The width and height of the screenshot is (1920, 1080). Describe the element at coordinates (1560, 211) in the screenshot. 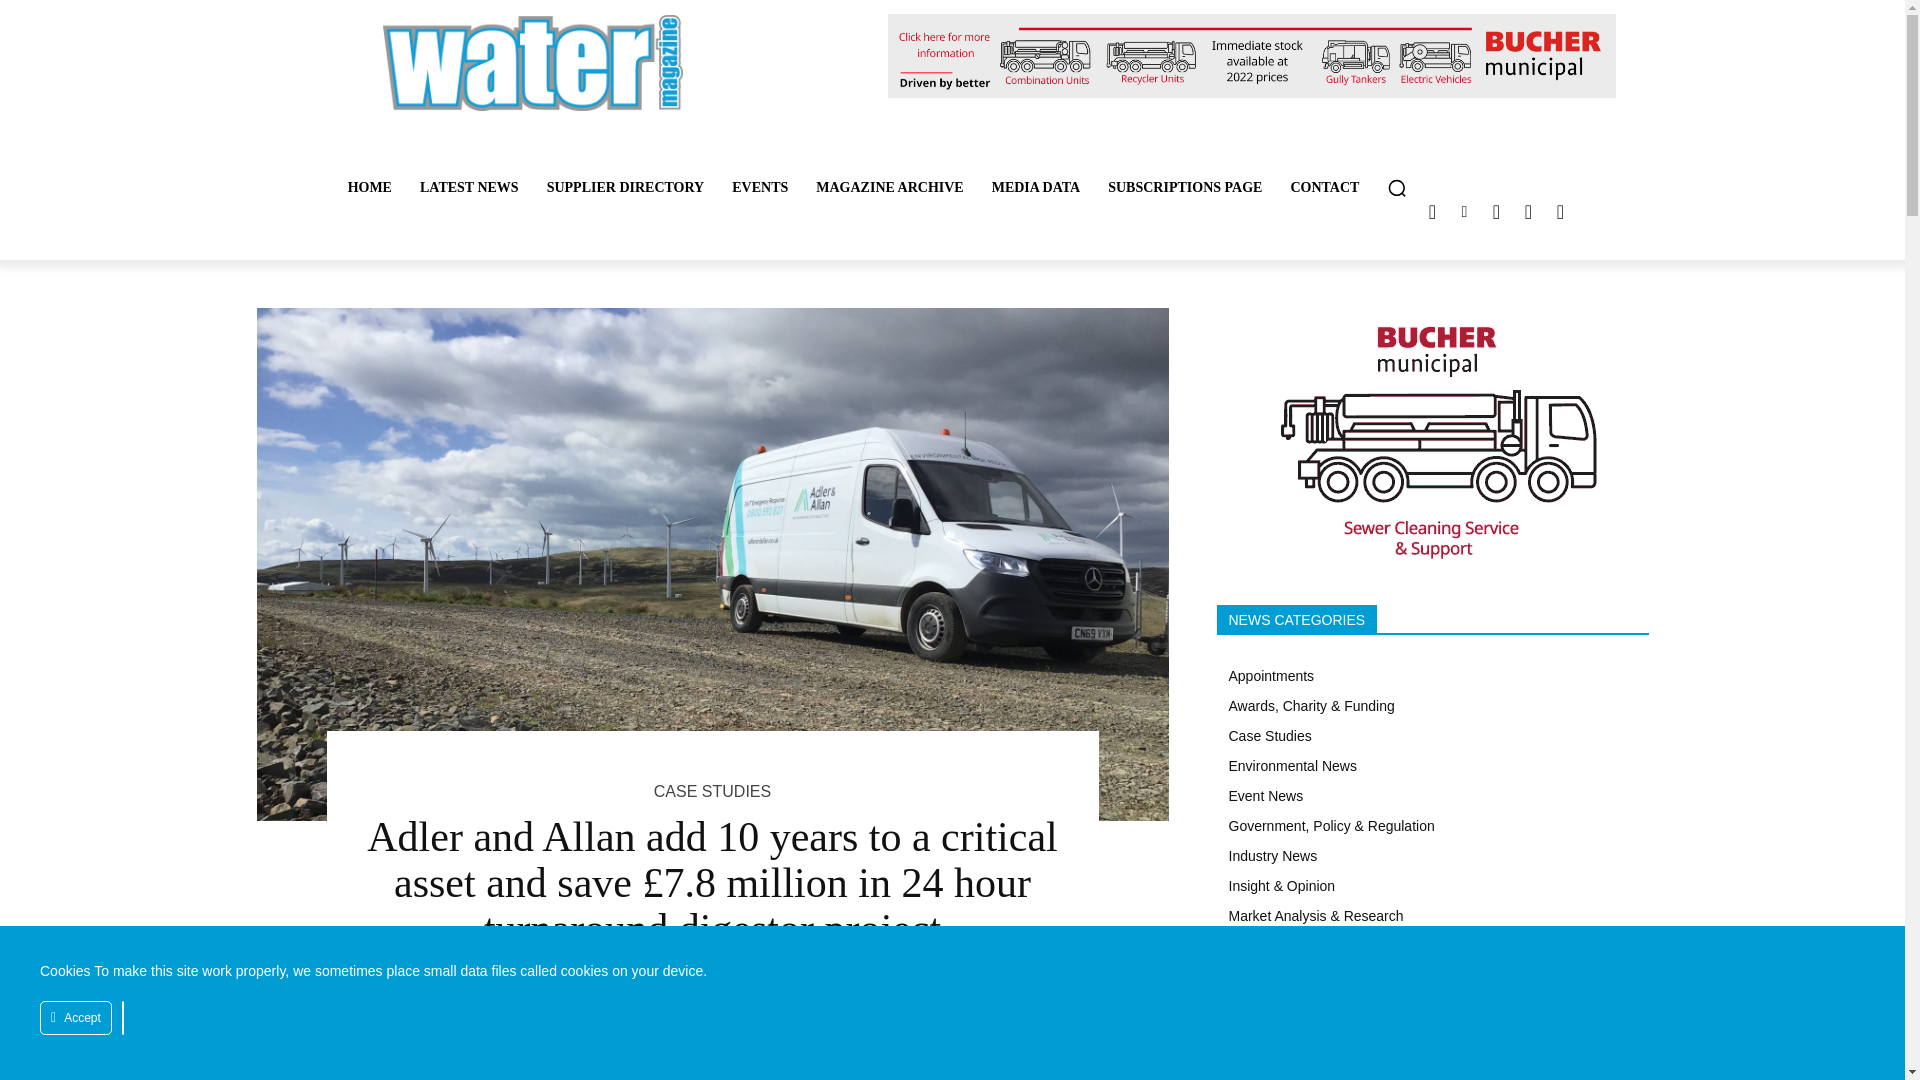

I see `Youtube` at that location.